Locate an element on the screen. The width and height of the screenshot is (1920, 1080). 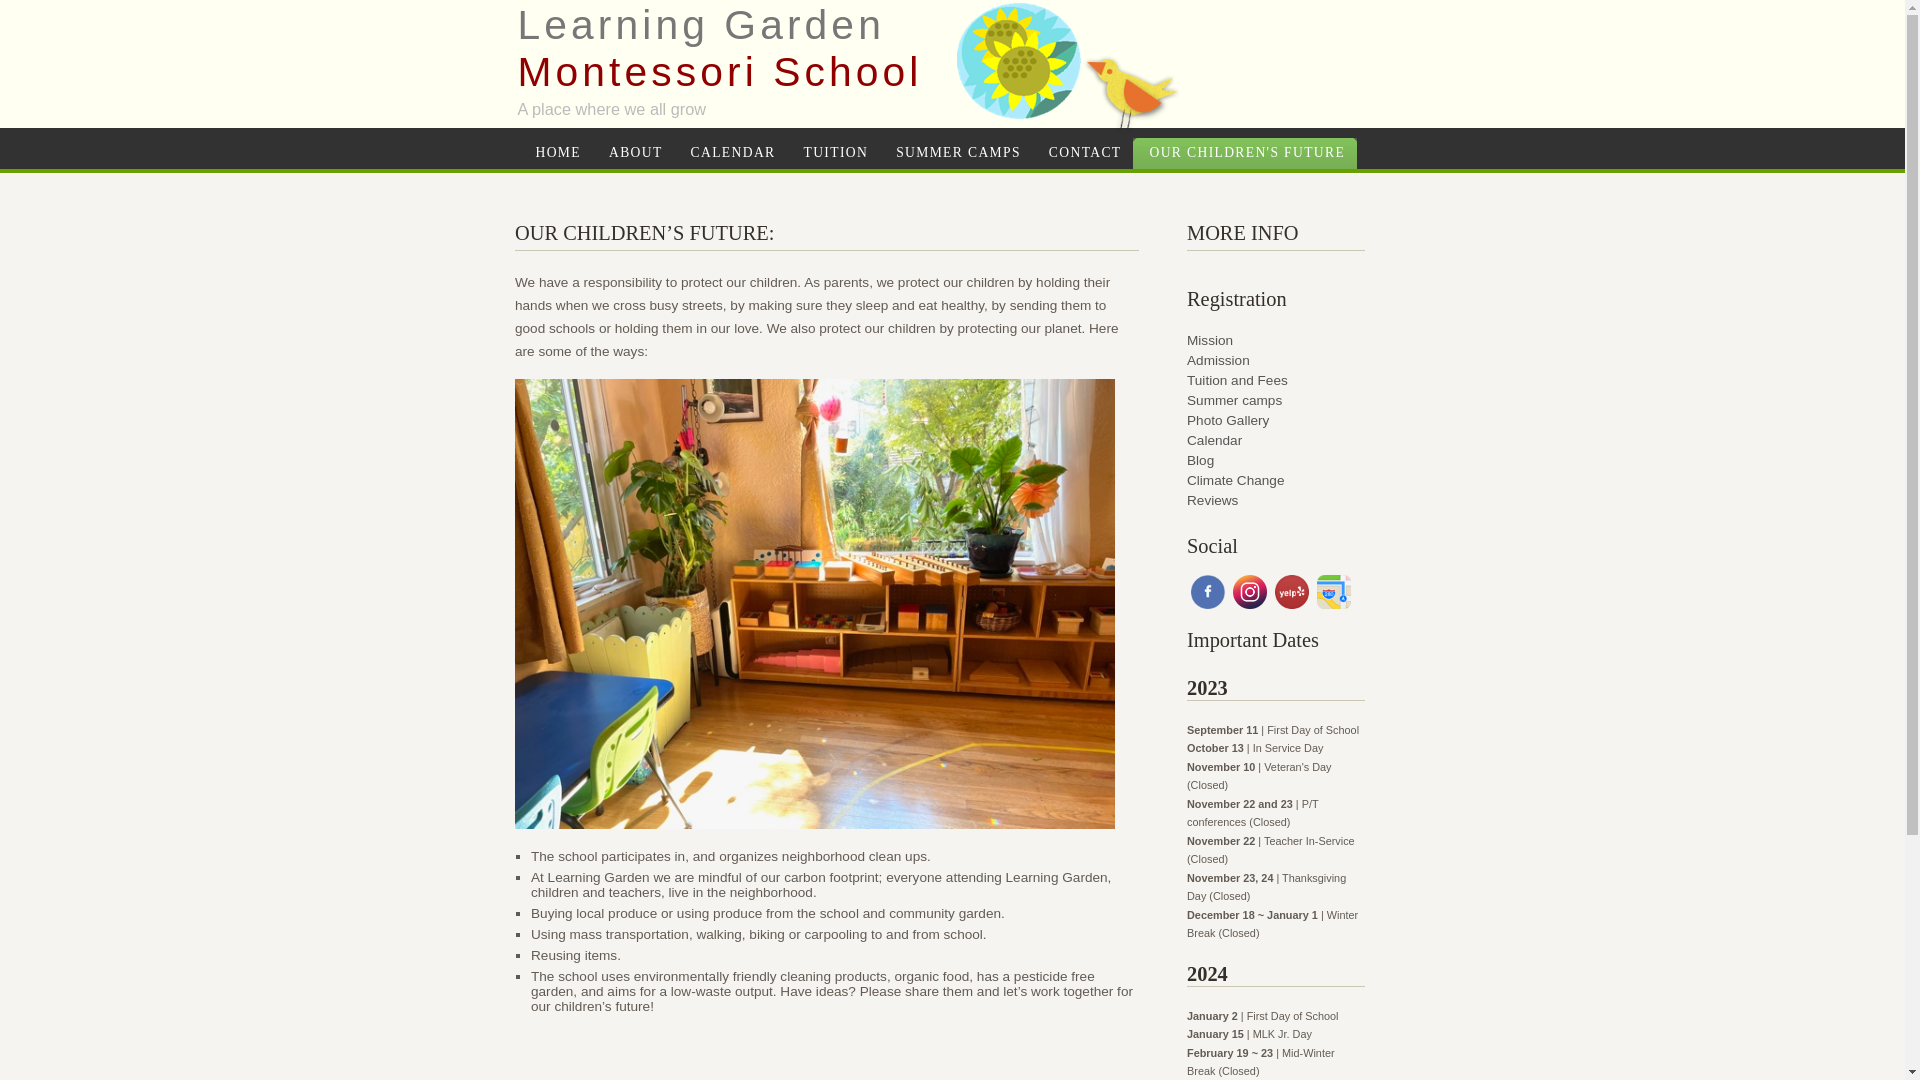
Facebook is located at coordinates (1207, 593).